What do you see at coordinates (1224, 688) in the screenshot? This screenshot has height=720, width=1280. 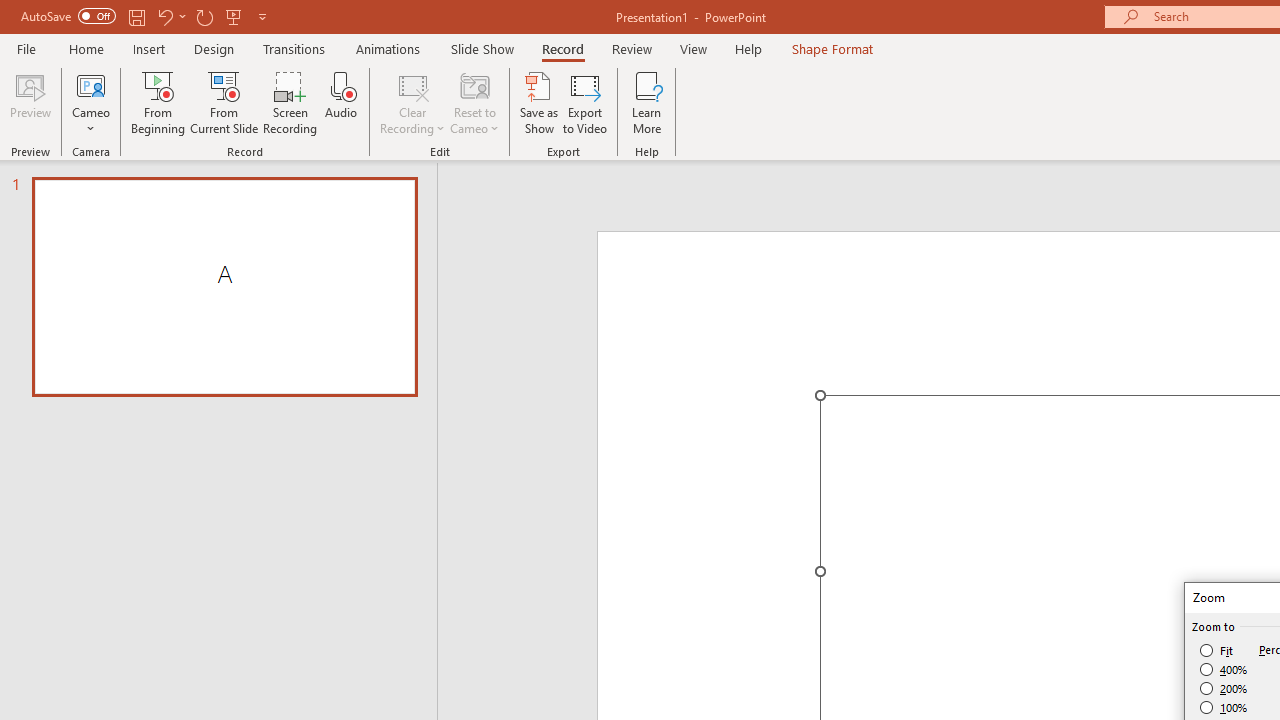 I see `200%` at bounding box center [1224, 688].